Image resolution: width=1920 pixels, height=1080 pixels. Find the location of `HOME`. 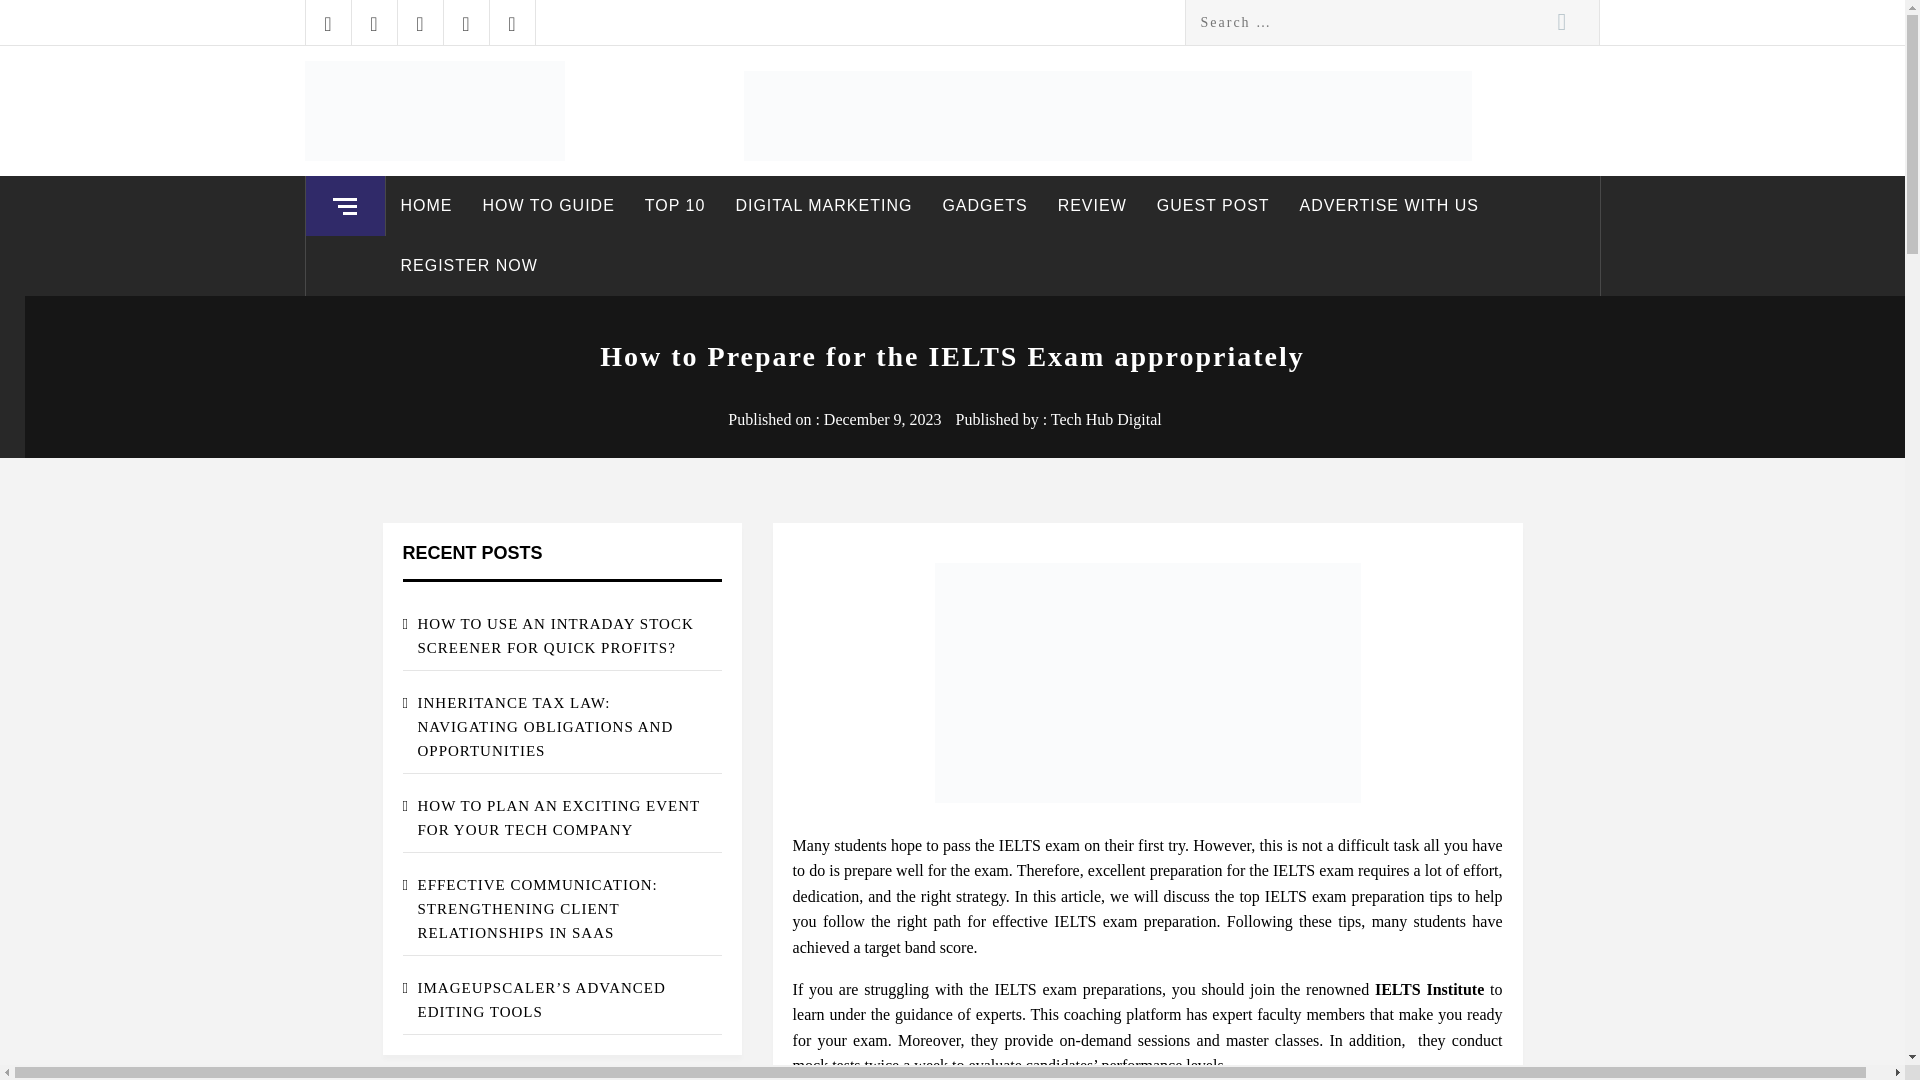

HOME is located at coordinates (426, 206).